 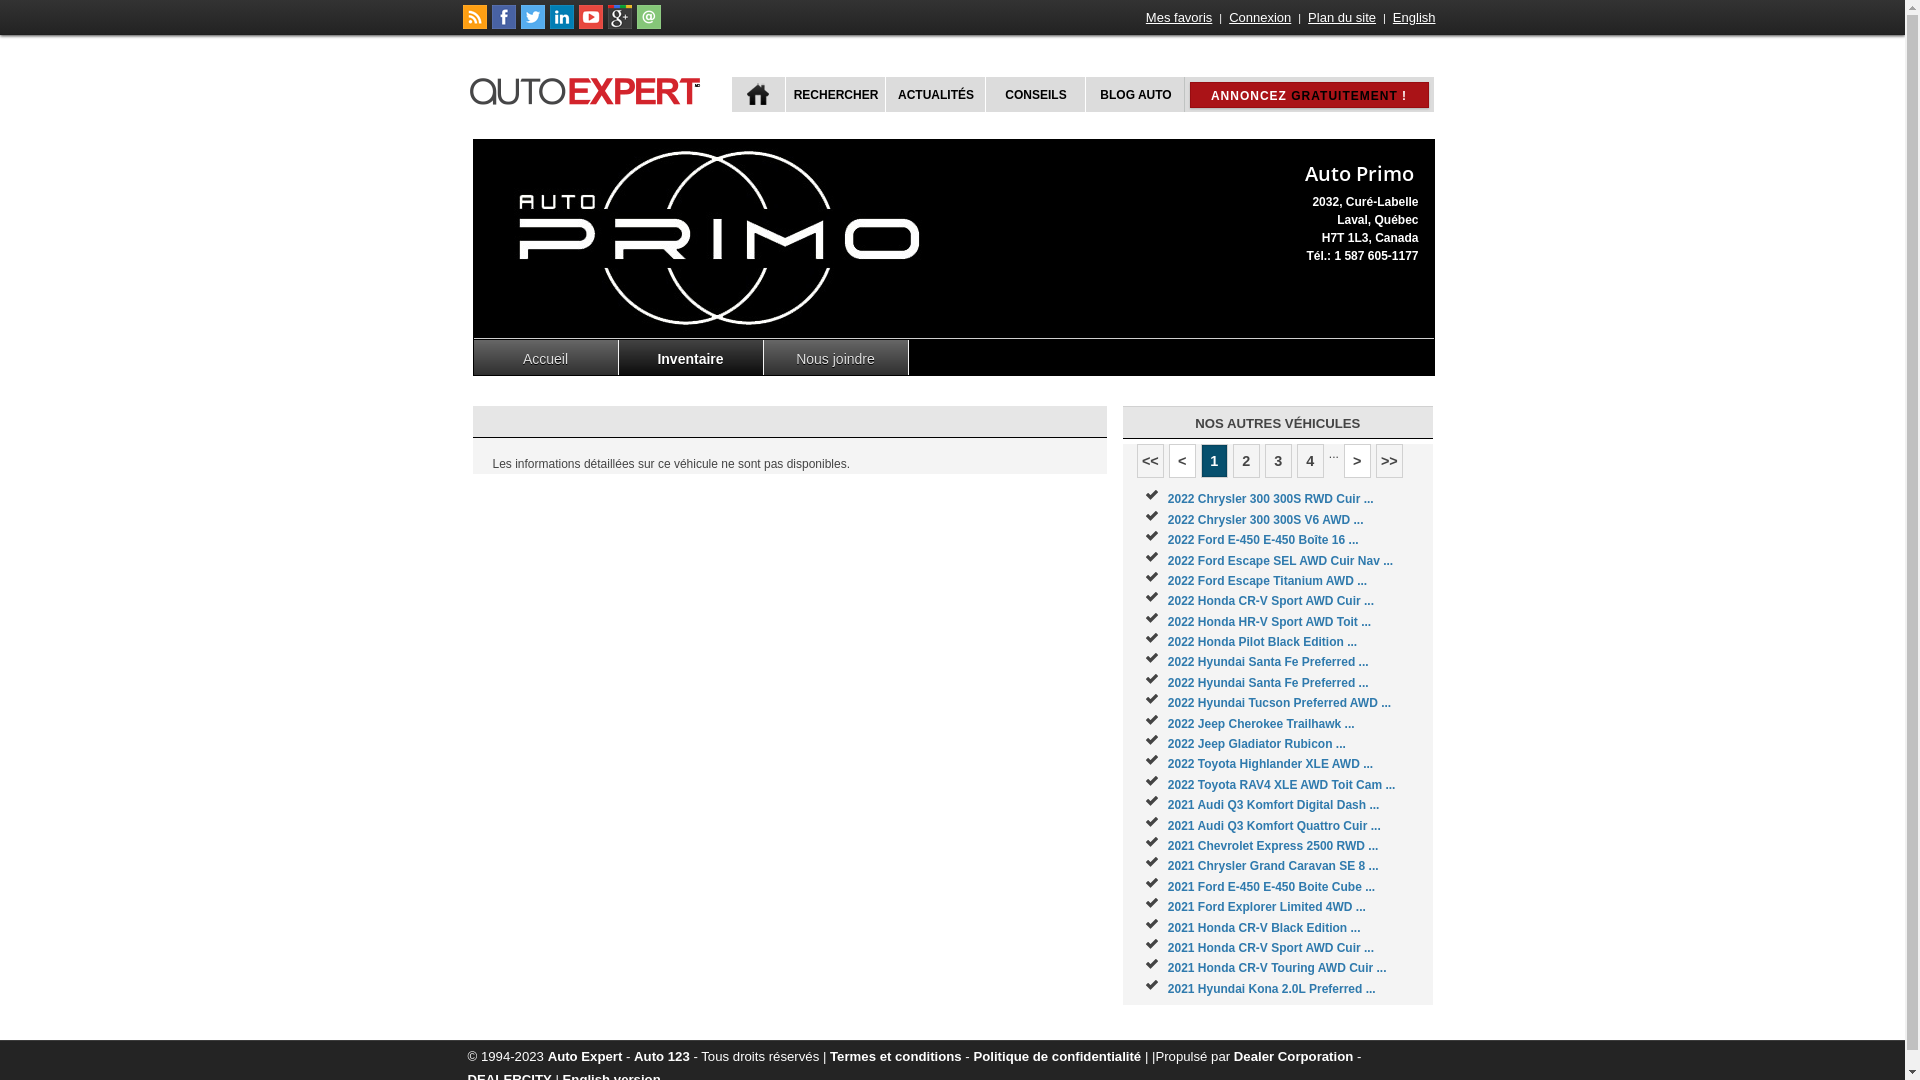 What do you see at coordinates (532, 25) in the screenshot?
I see `Suivez autoExpert.ca sur Twitter` at bounding box center [532, 25].